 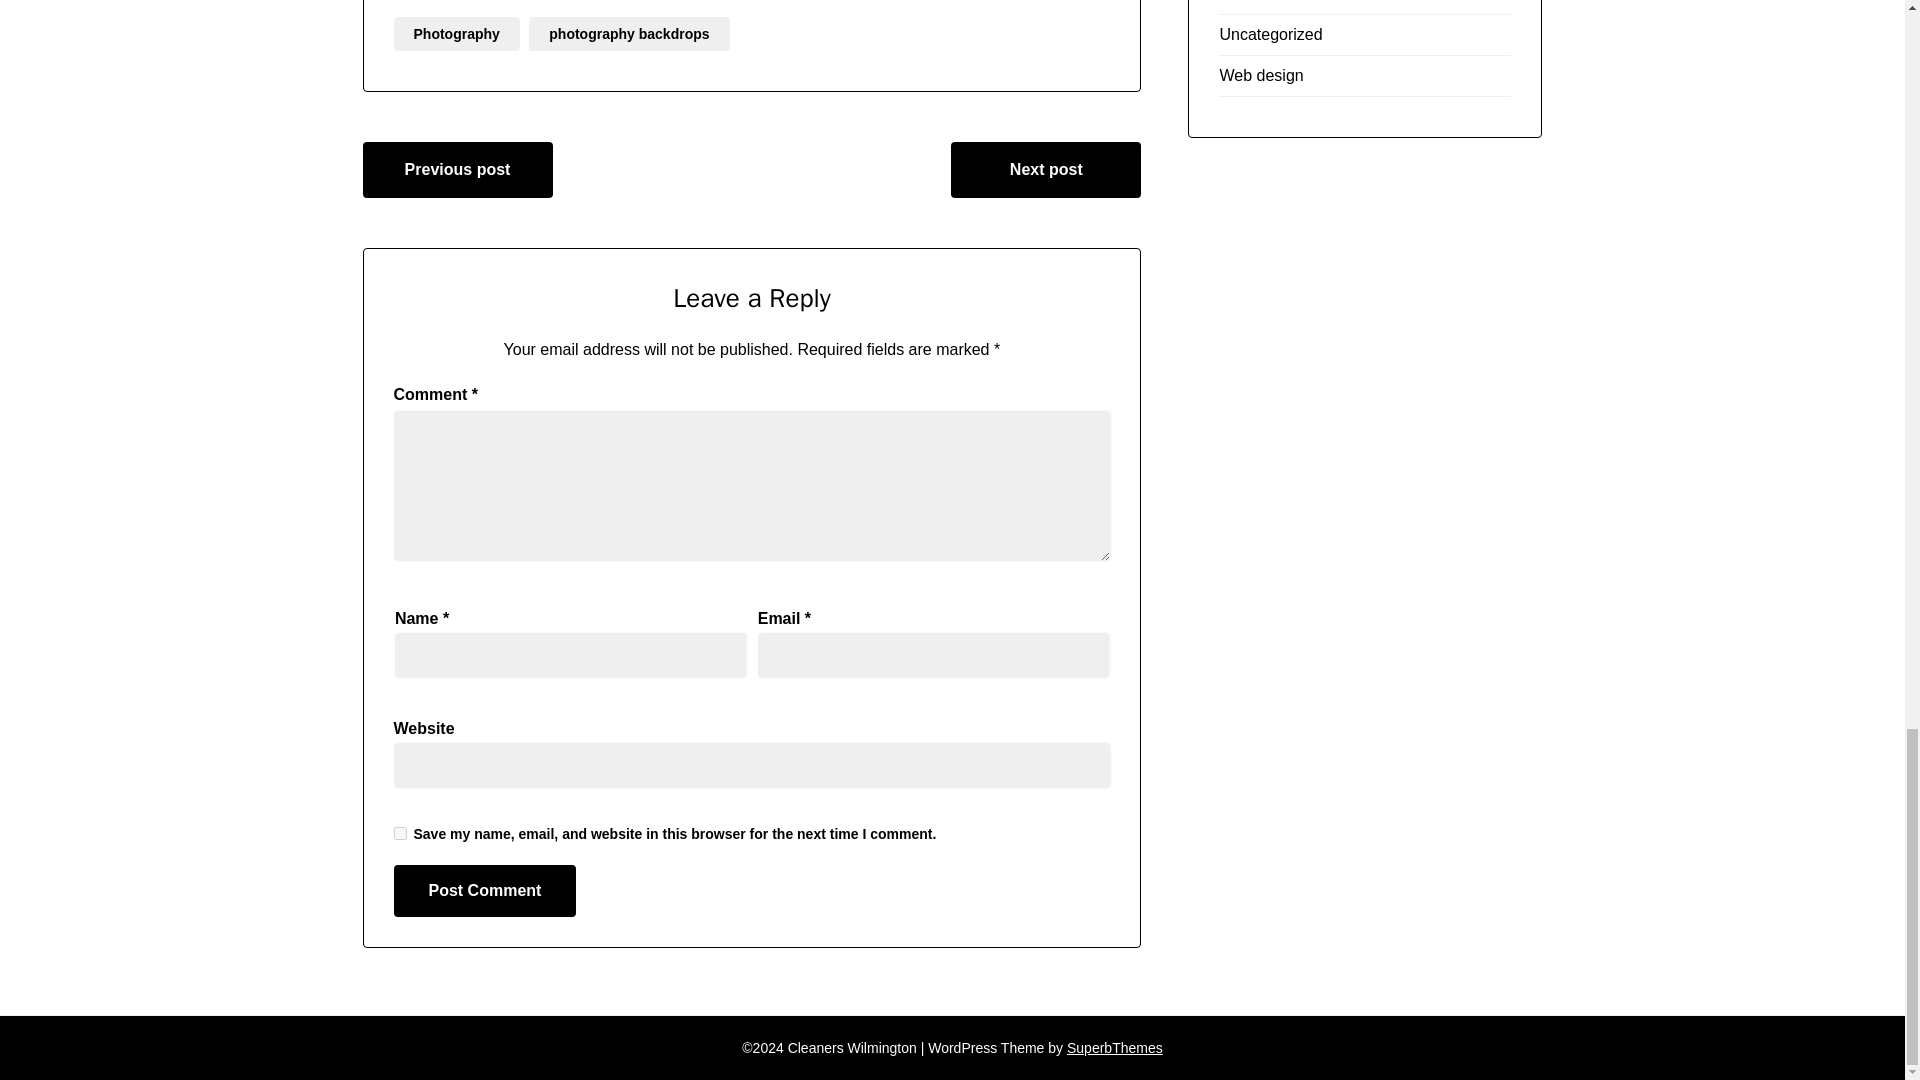 I want to click on Post Comment, so click(x=485, y=890).